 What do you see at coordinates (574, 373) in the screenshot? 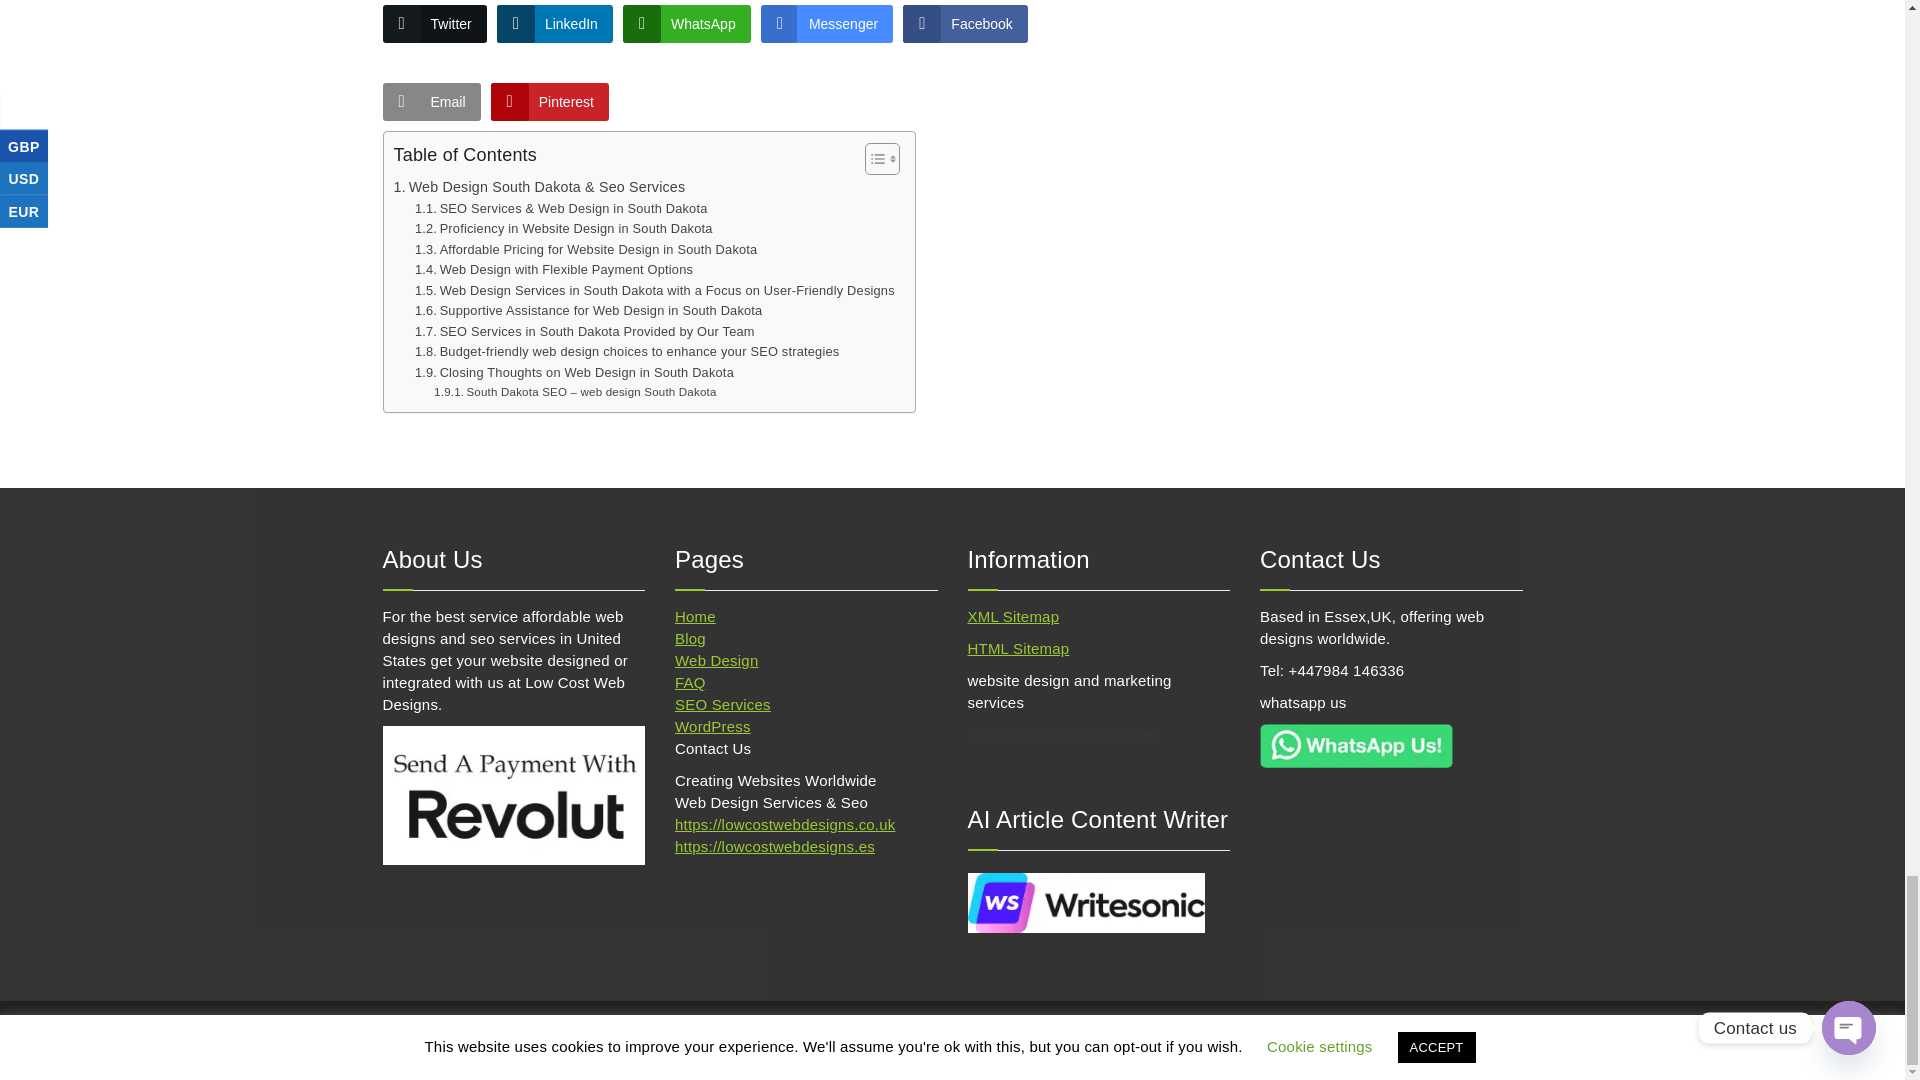
I see `Closing Thoughts on Web Design in South Dakota` at bounding box center [574, 373].